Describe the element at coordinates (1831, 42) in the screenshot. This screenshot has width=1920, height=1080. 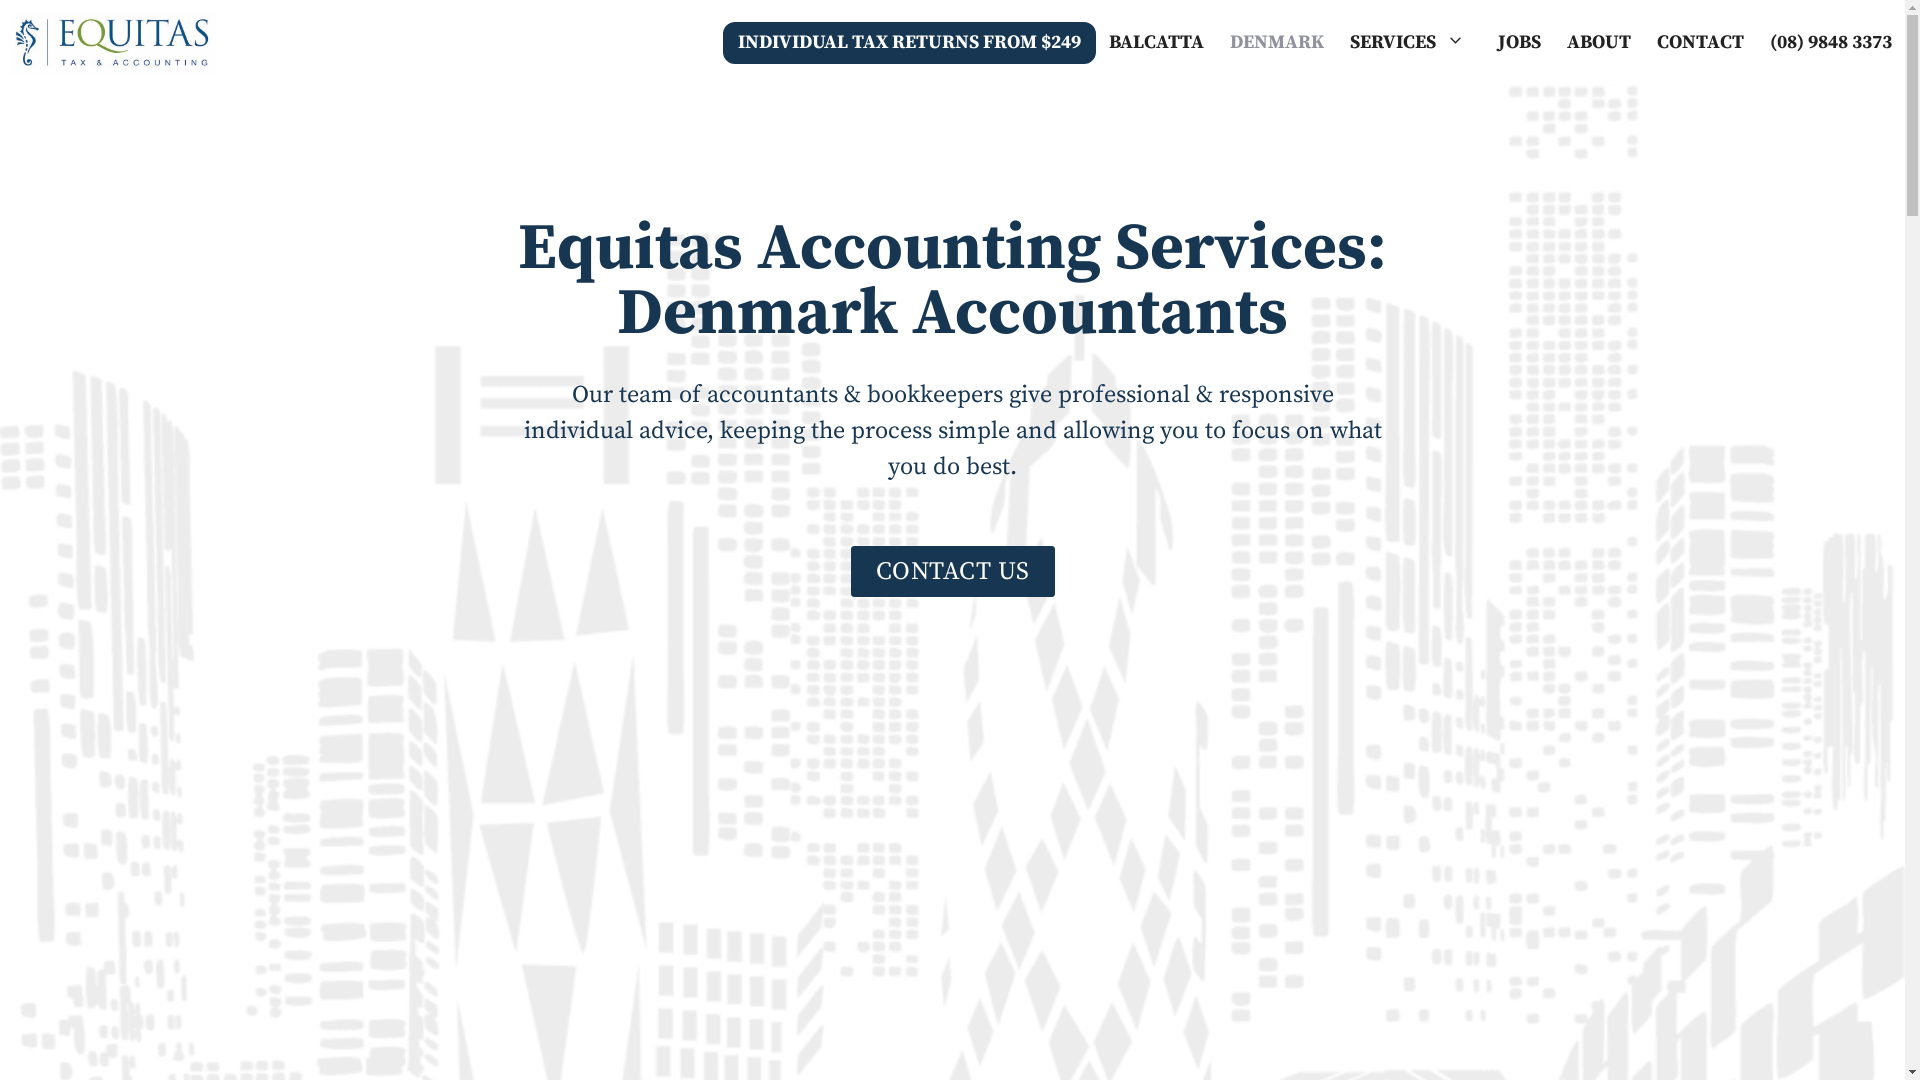
I see `(08) 9848 3373` at that location.